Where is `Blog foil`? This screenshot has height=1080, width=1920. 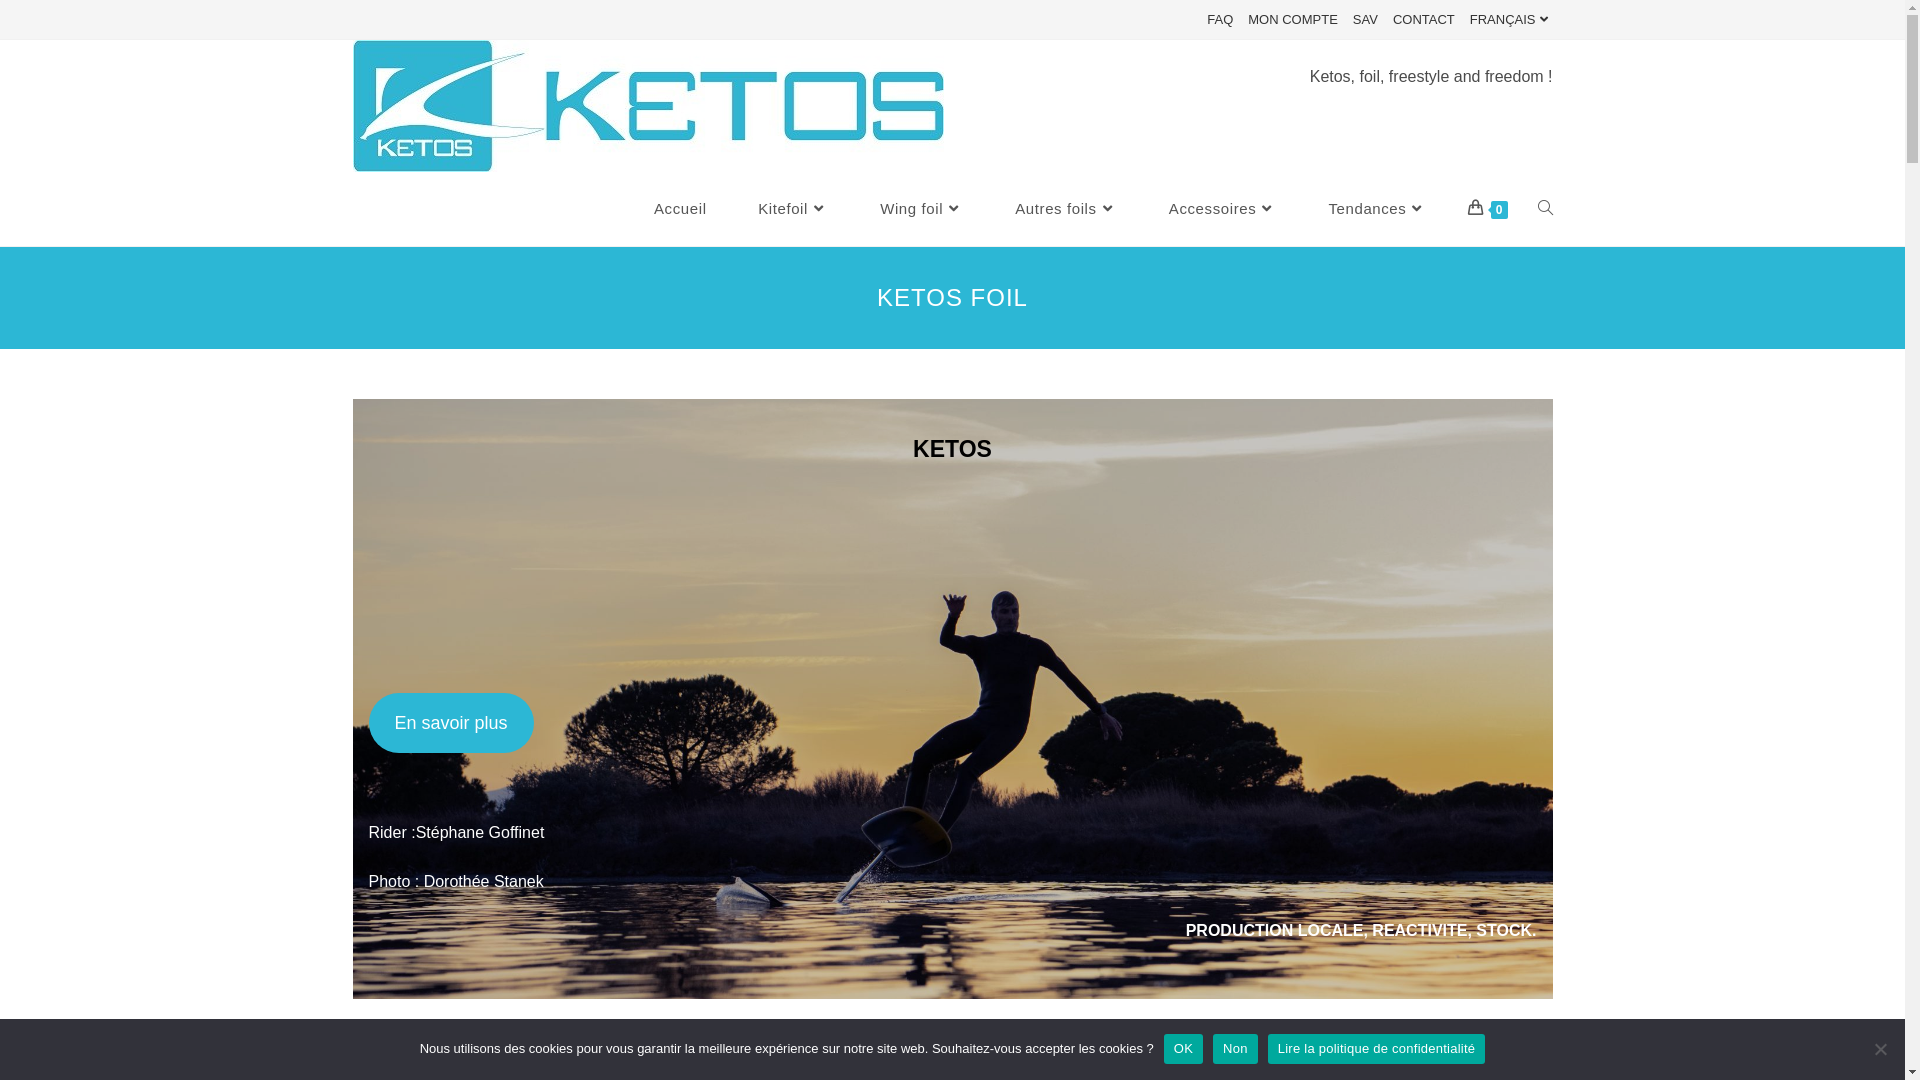 Blog foil is located at coordinates (396, 846).